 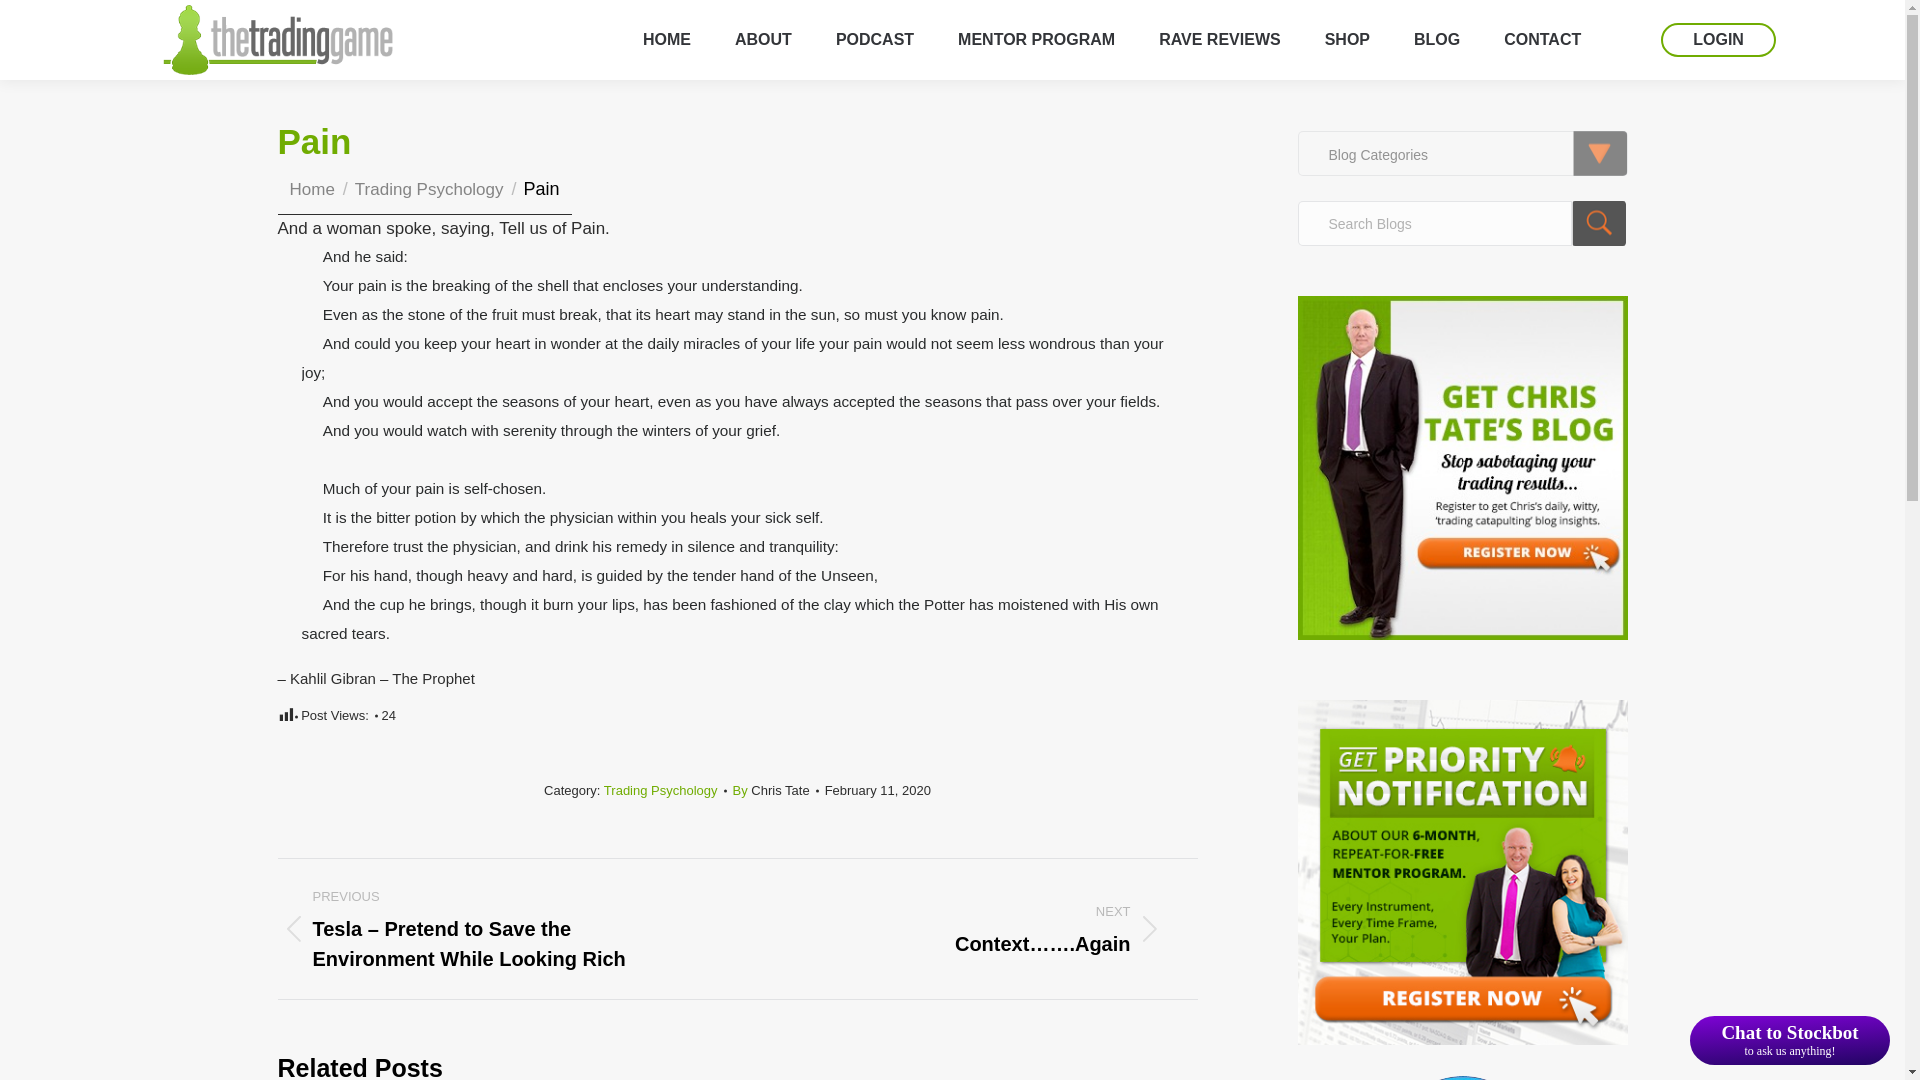 I want to click on ABOUT, so click(x=763, y=40).